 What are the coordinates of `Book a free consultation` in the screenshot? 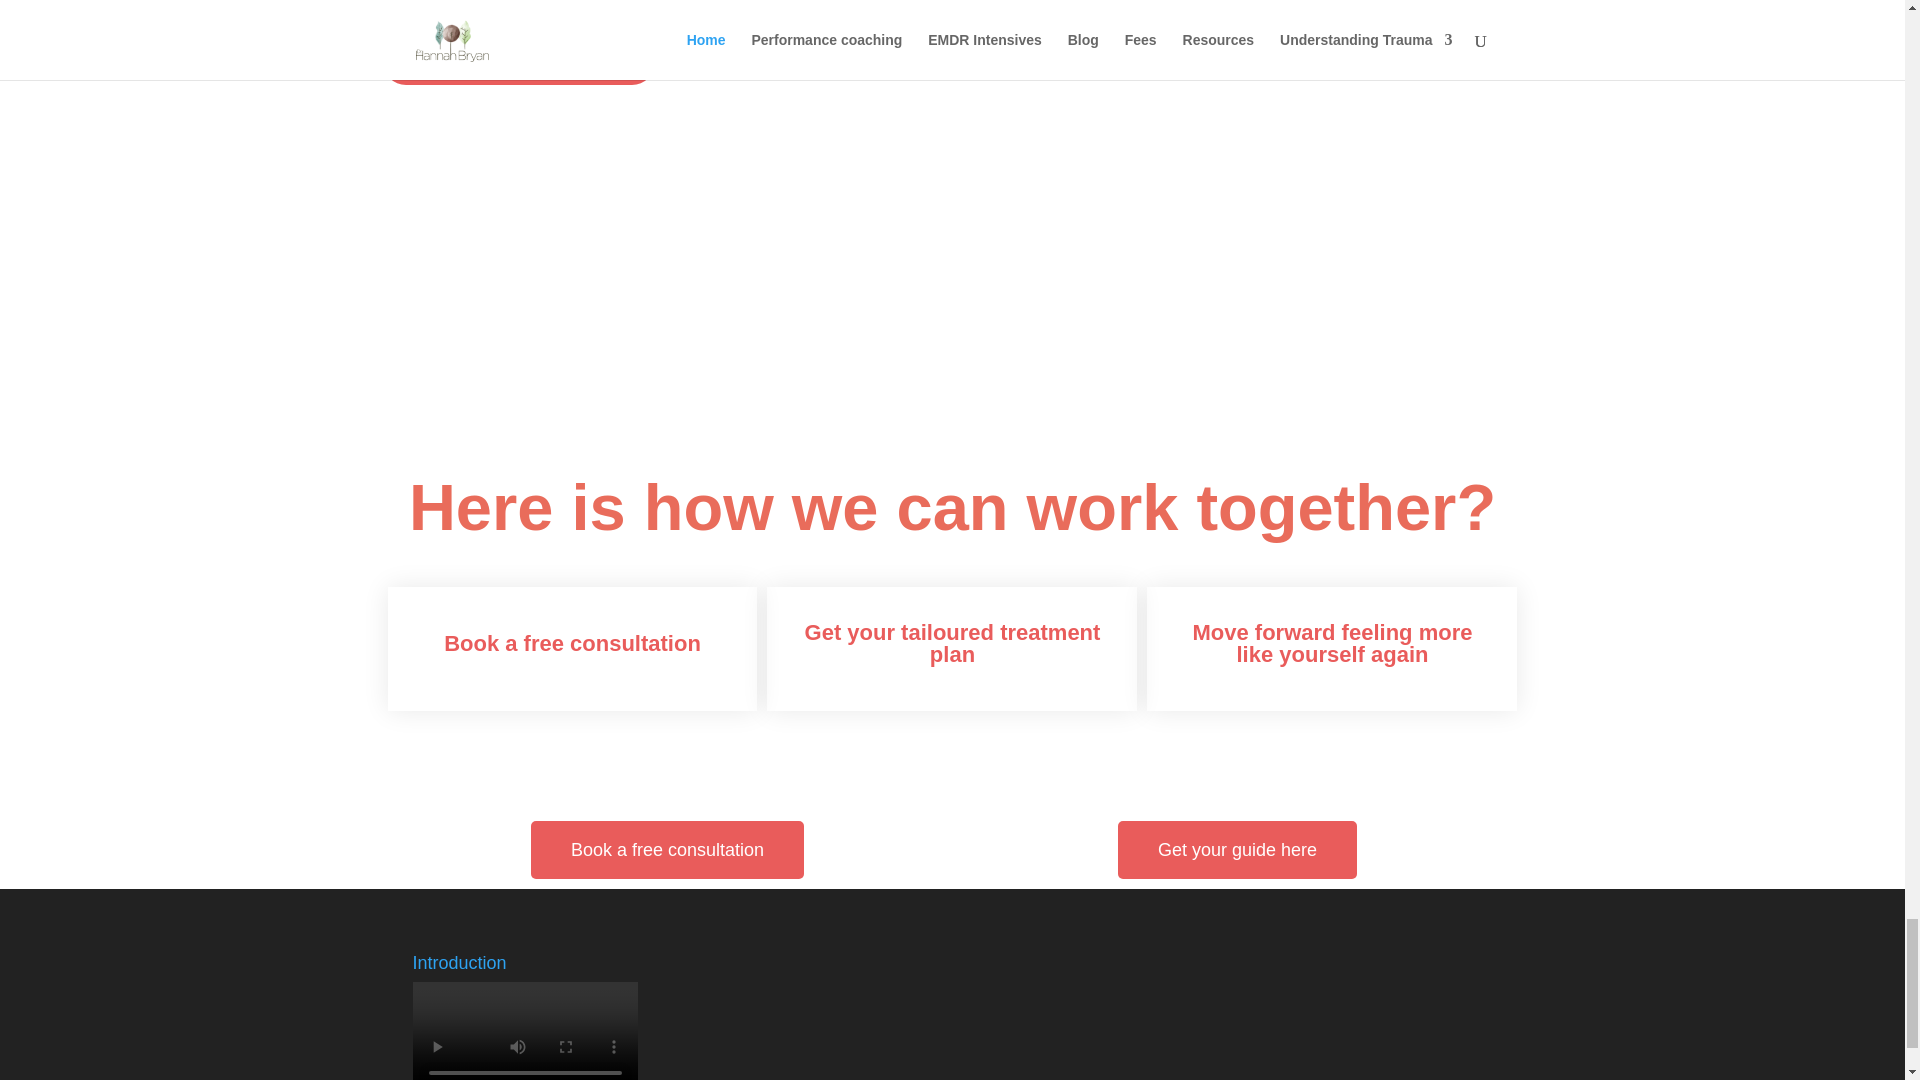 It's located at (668, 850).